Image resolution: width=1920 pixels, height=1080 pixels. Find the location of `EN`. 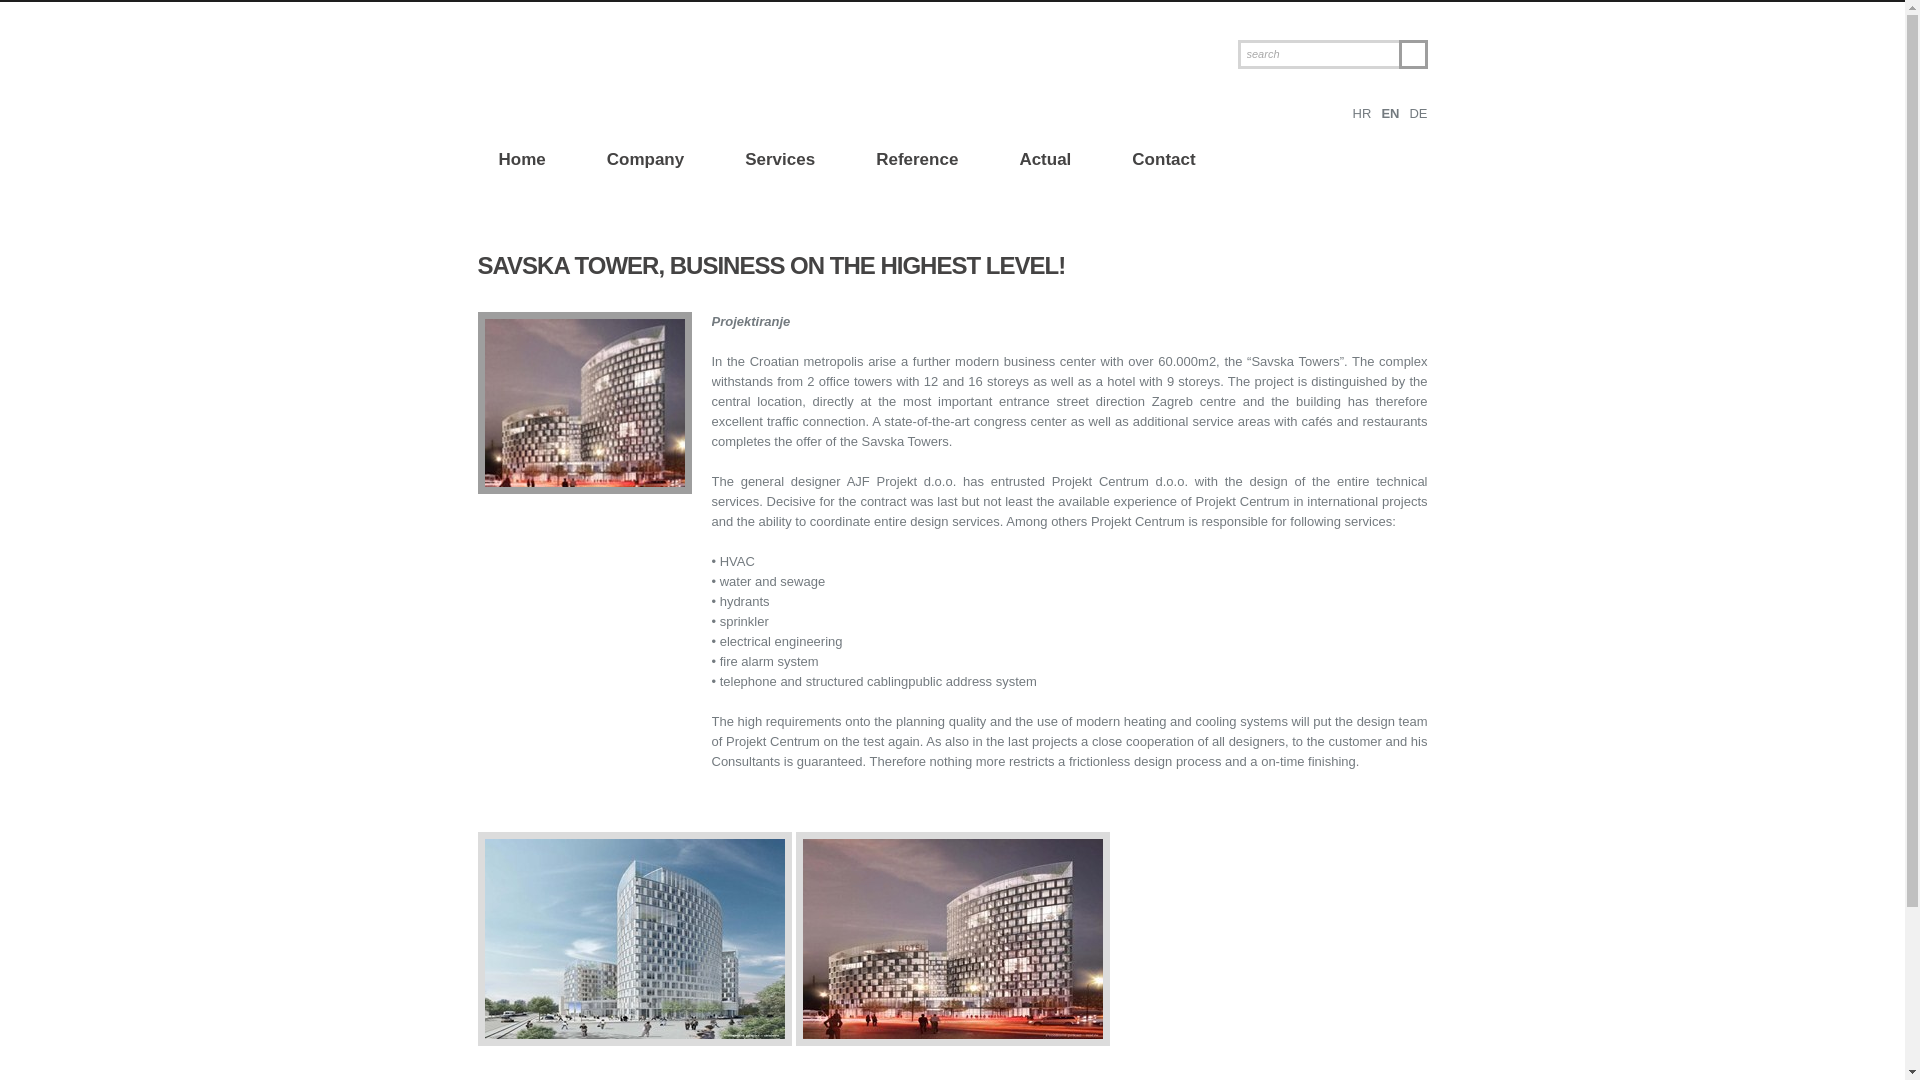

EN is located at coordinates (1390, 112).